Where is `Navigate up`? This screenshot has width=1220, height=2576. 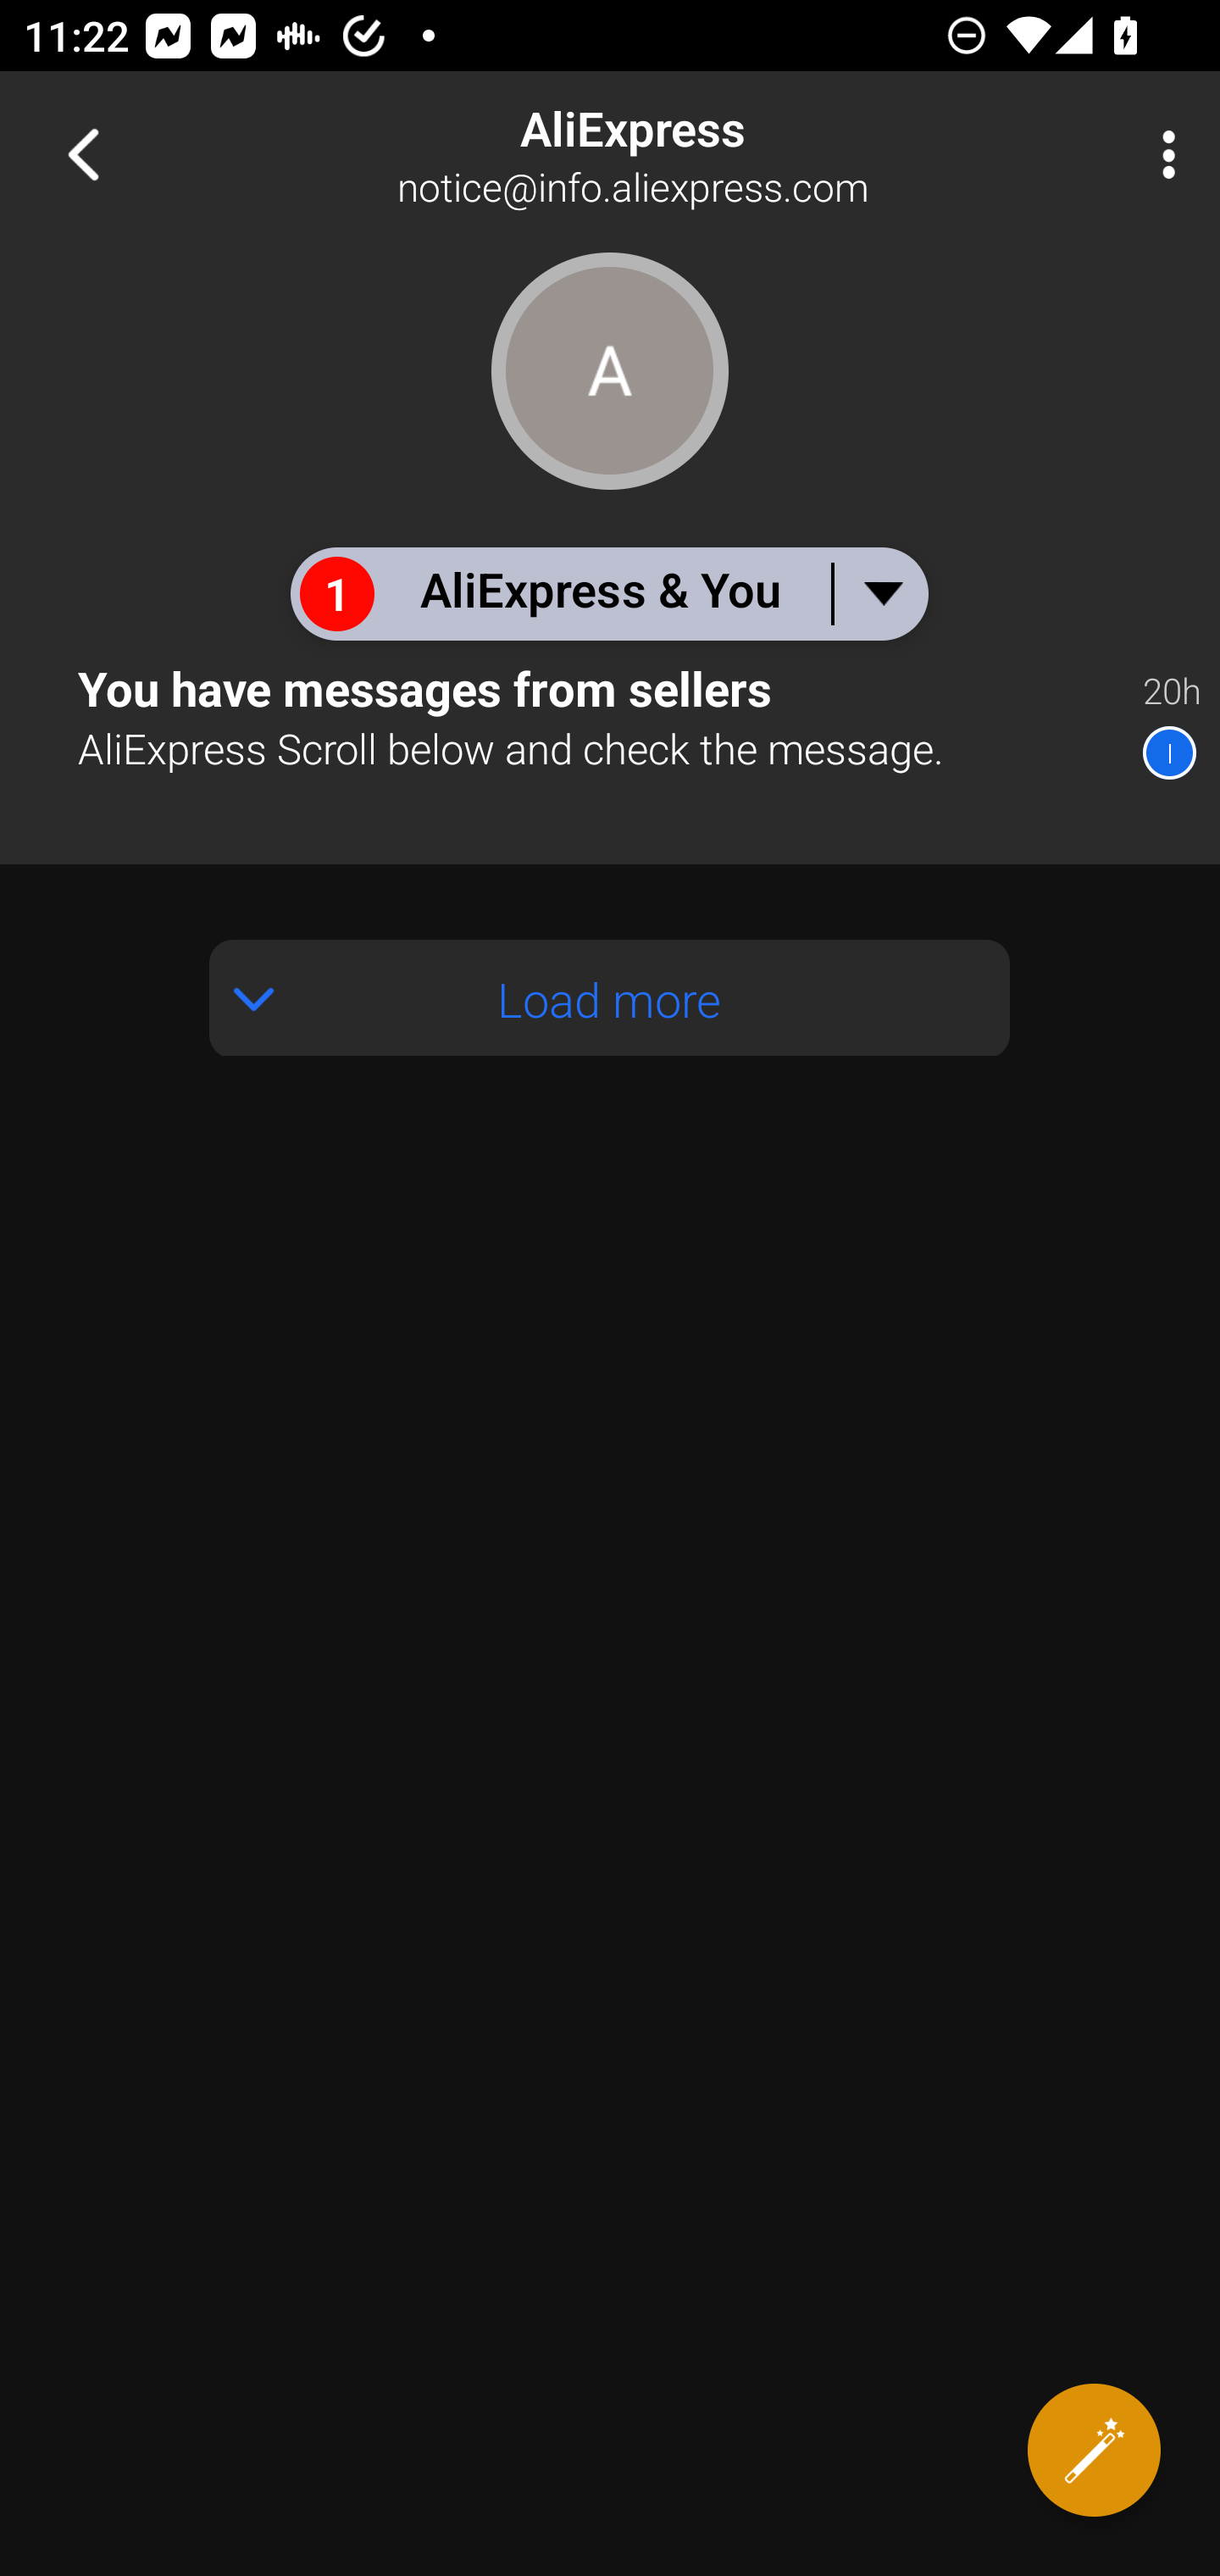 Navigate up is located at coordinates (83, 154).